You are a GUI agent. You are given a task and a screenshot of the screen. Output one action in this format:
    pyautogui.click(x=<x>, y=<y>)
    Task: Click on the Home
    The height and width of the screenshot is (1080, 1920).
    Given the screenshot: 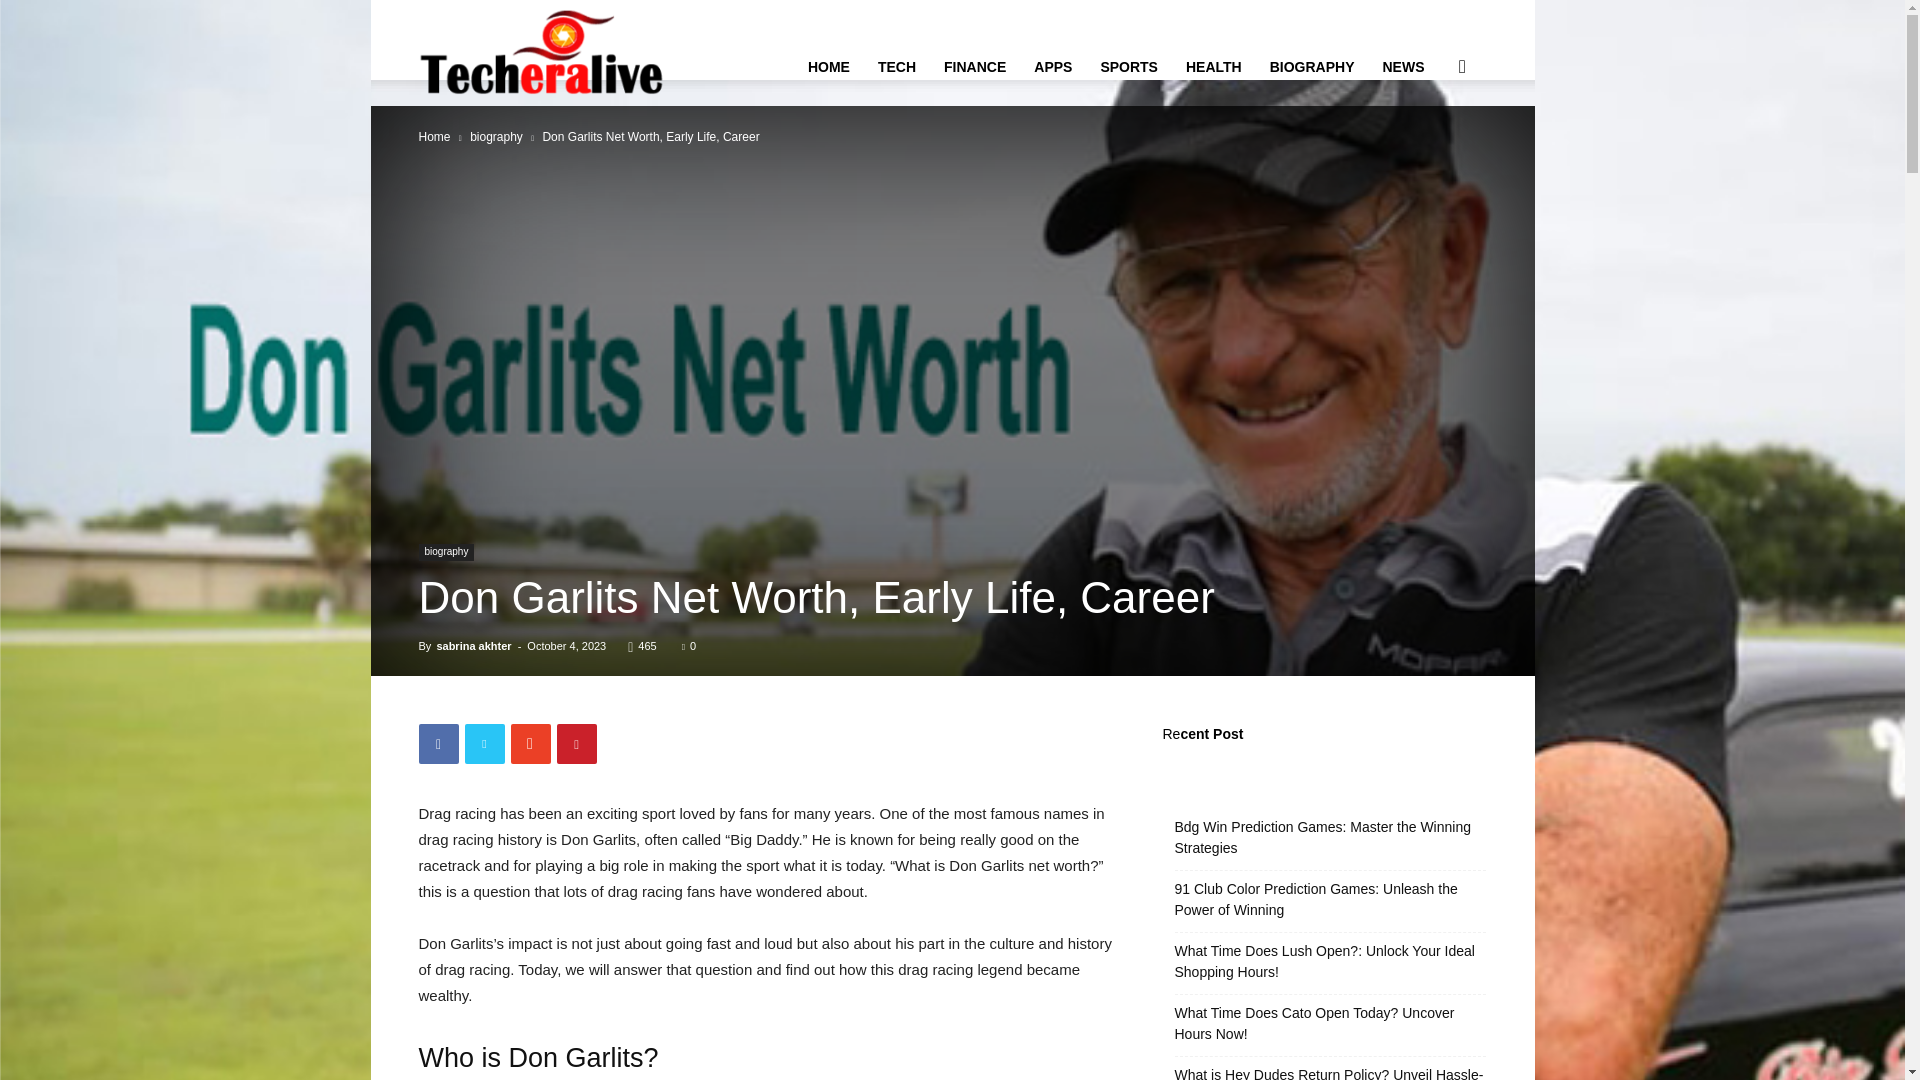 What is the action you would take?
    pyautogui.click(x=434, y=136)
    